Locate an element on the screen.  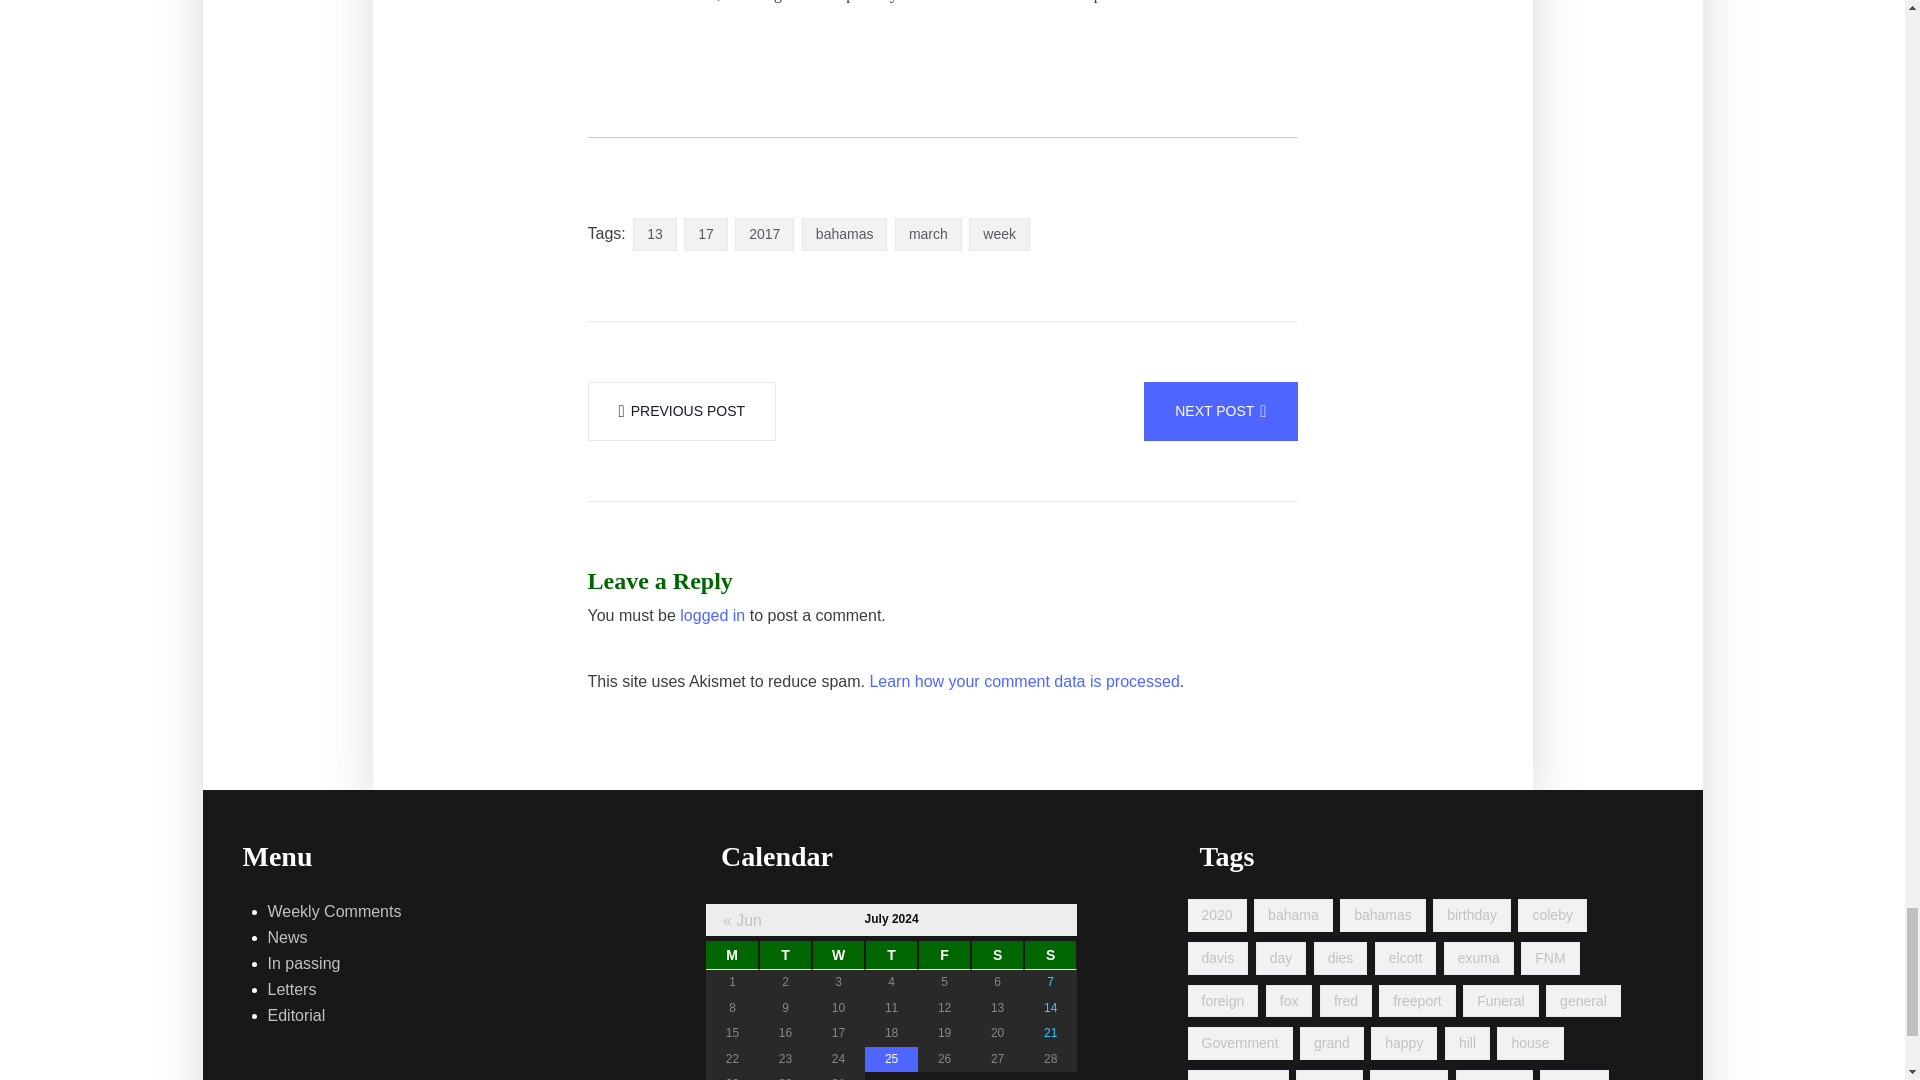
bahamas is located at coordinates (844, 234).